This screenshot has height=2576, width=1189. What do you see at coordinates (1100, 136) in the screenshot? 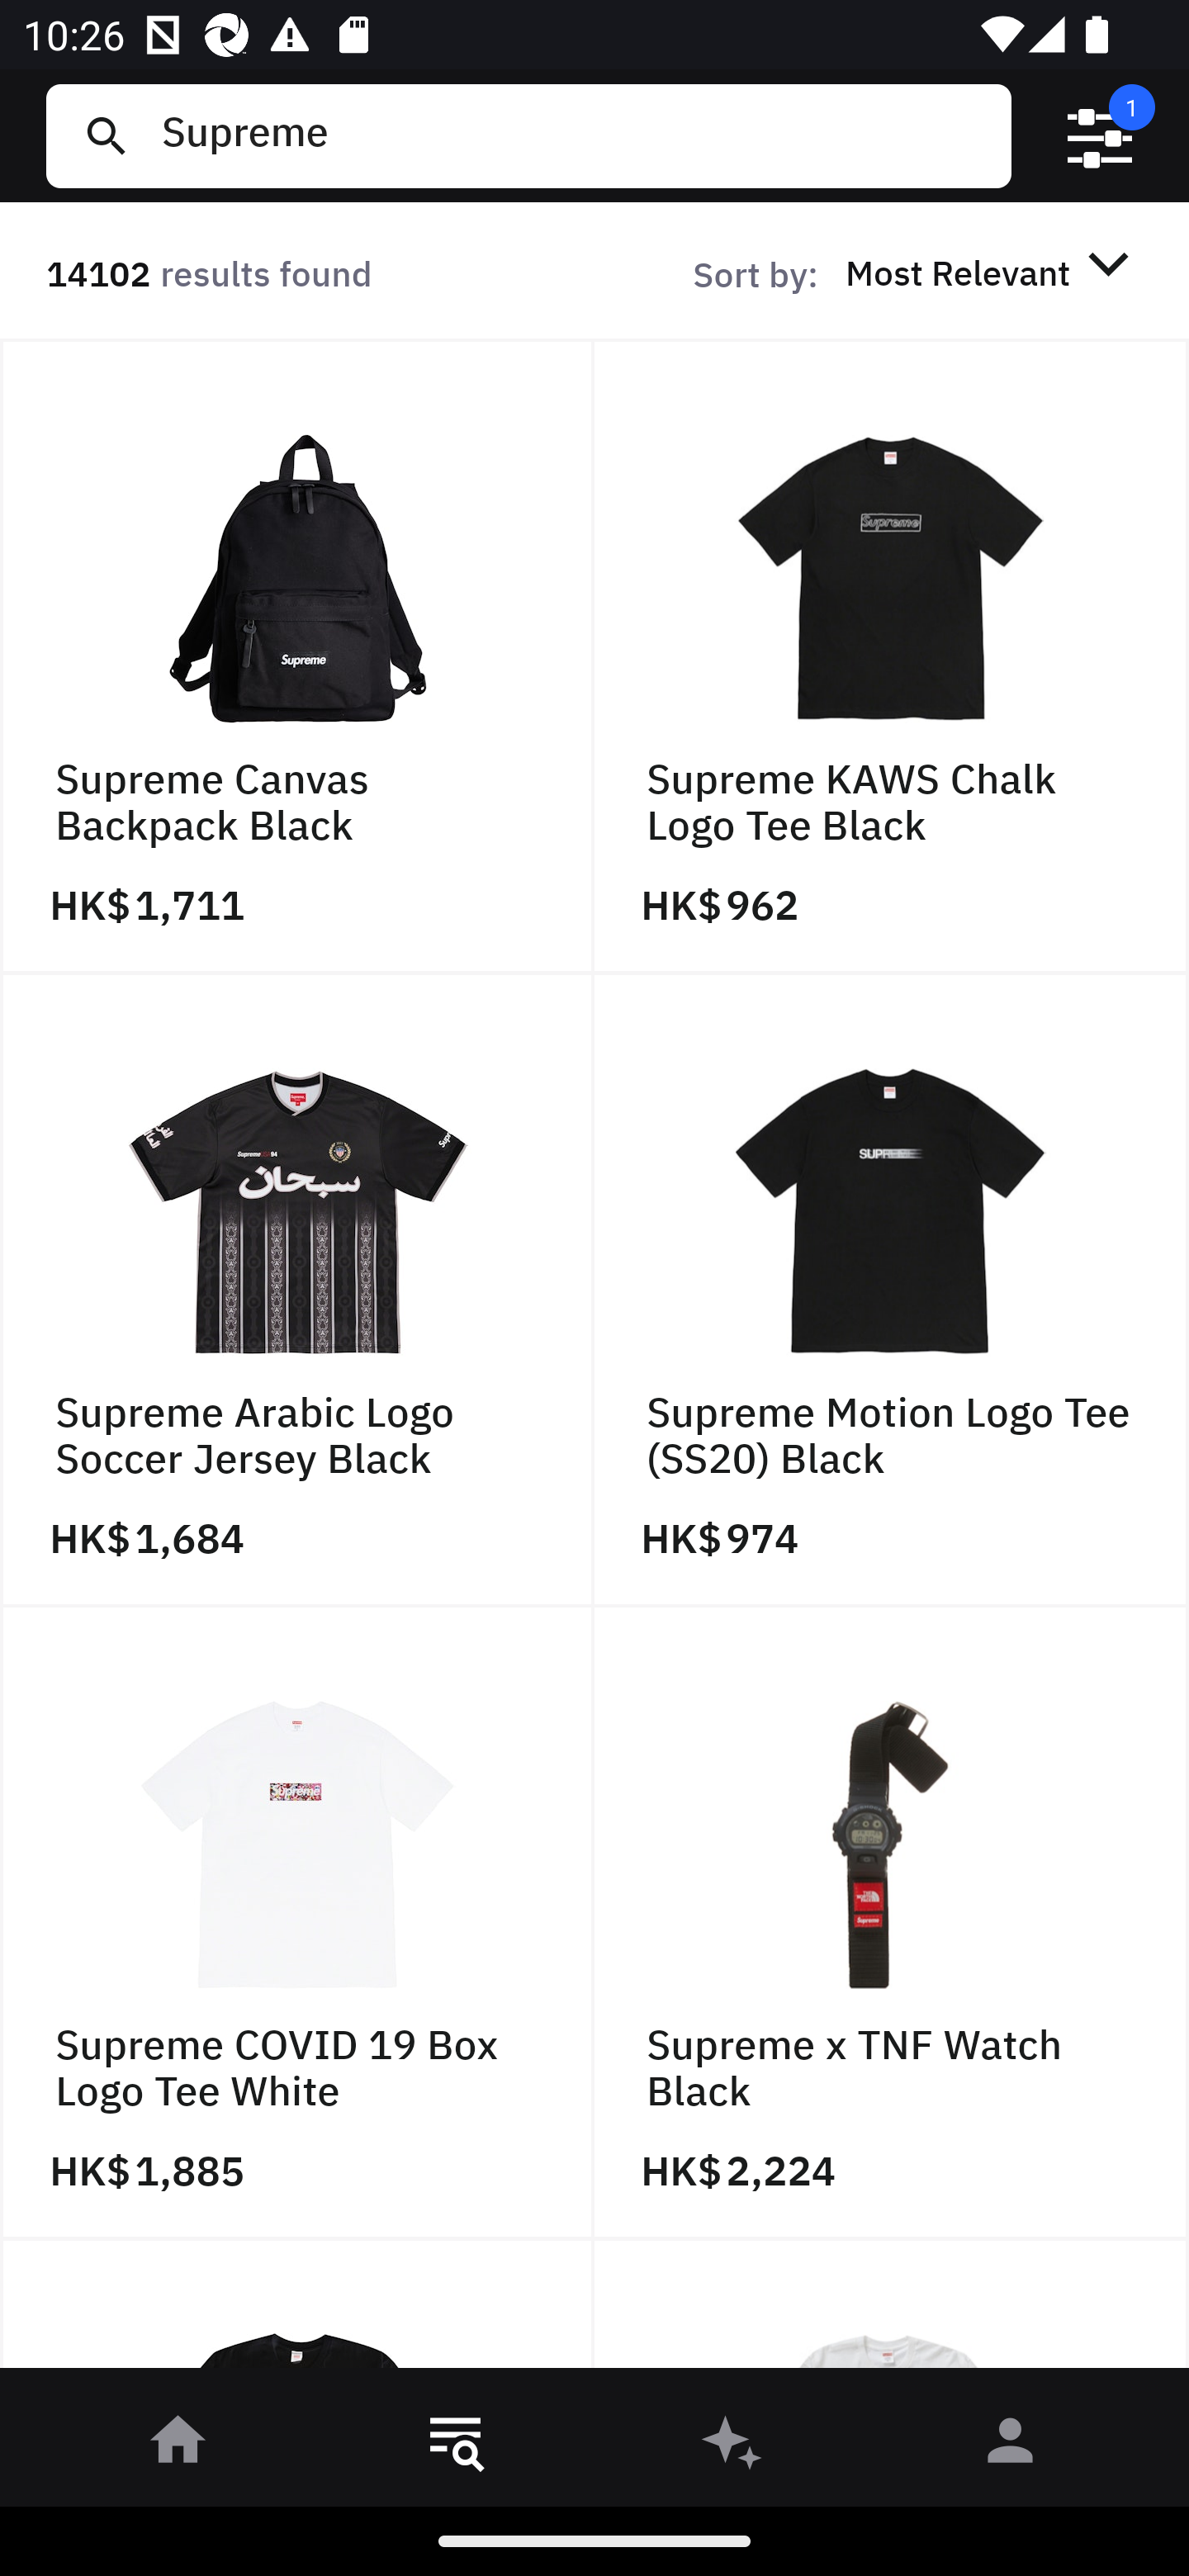
I see `` at bounding box center [1100, 136].